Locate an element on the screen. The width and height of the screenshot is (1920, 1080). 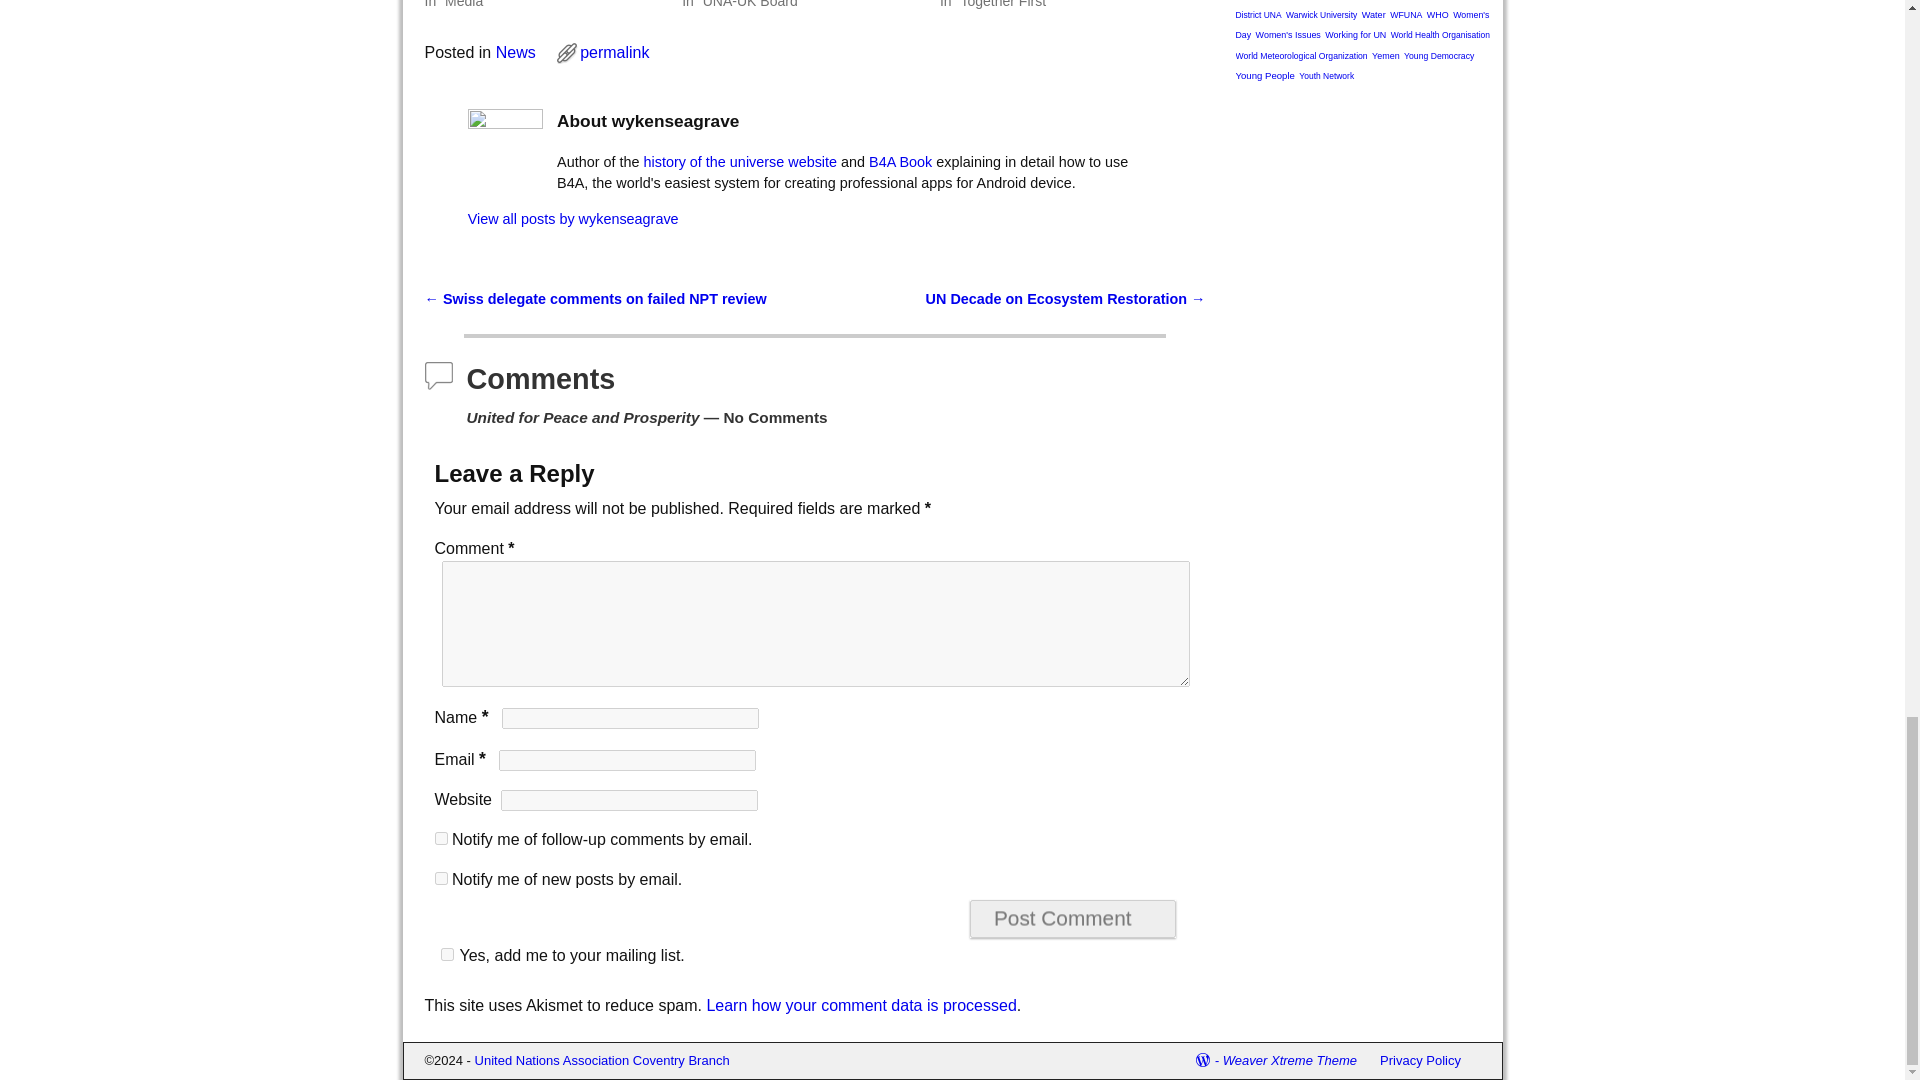
subscribe is located at coordinates (440, 838).